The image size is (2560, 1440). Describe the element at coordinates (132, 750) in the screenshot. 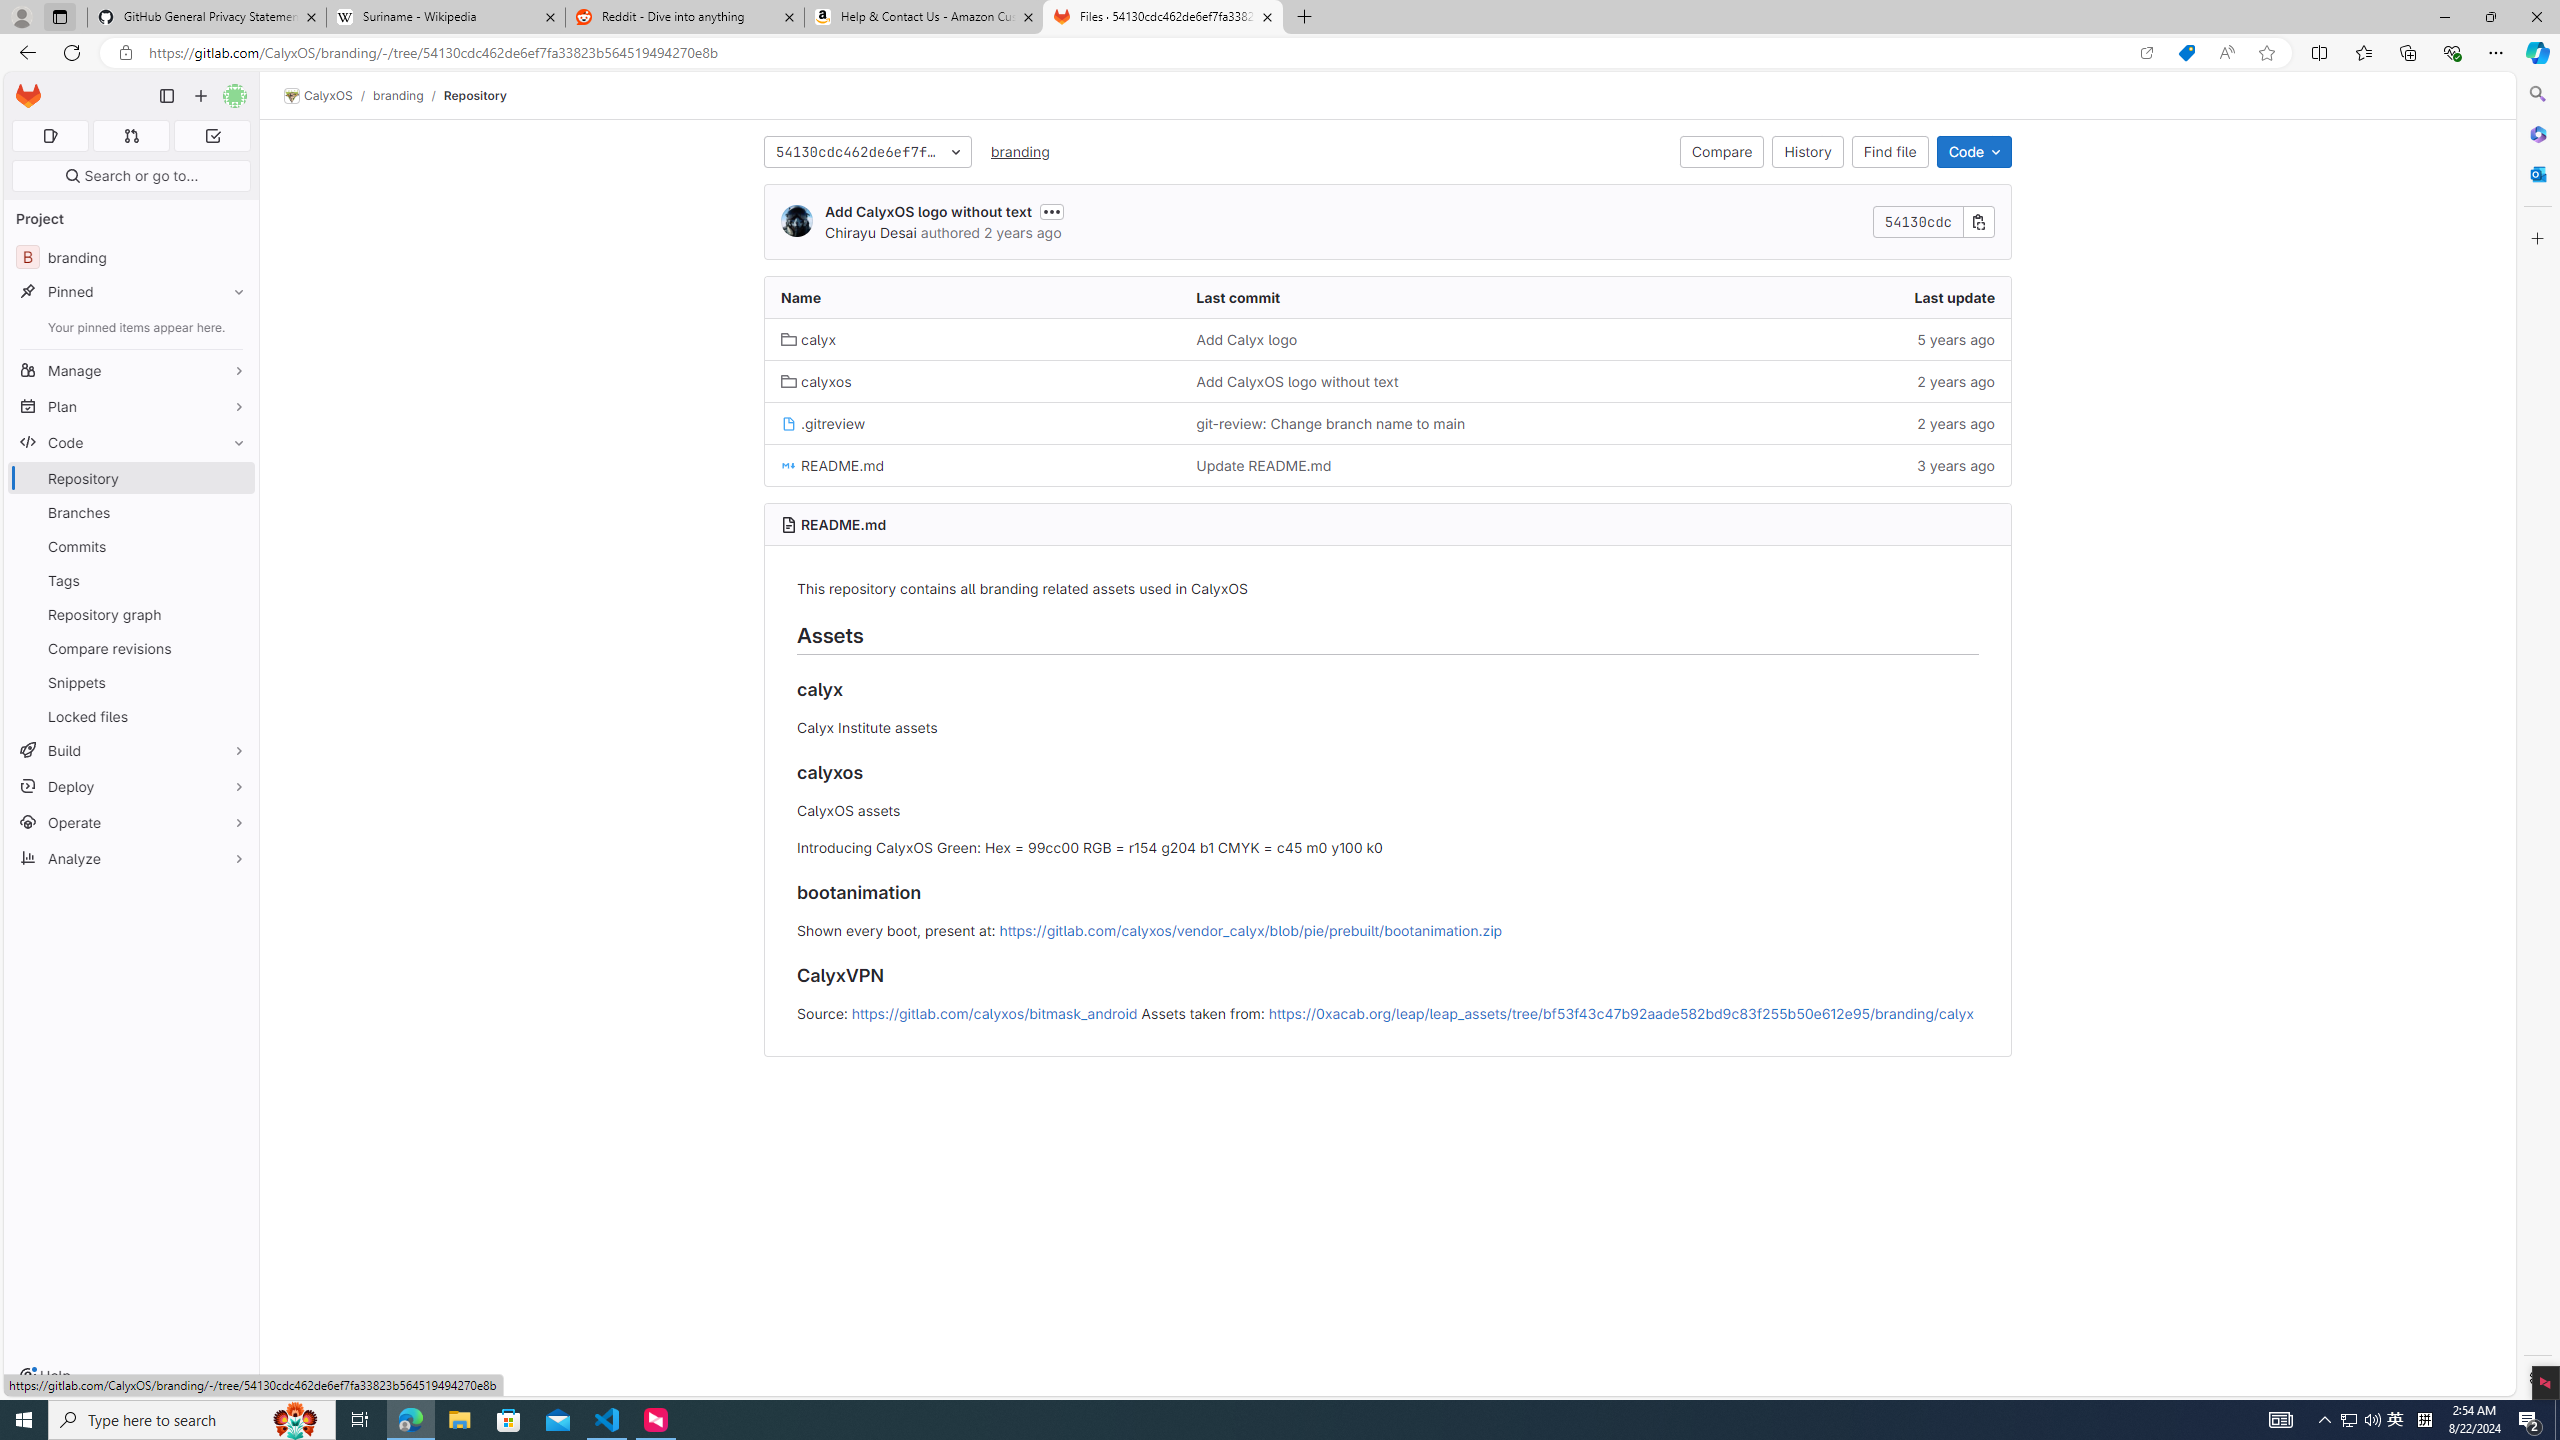

I see `Build` at that location.